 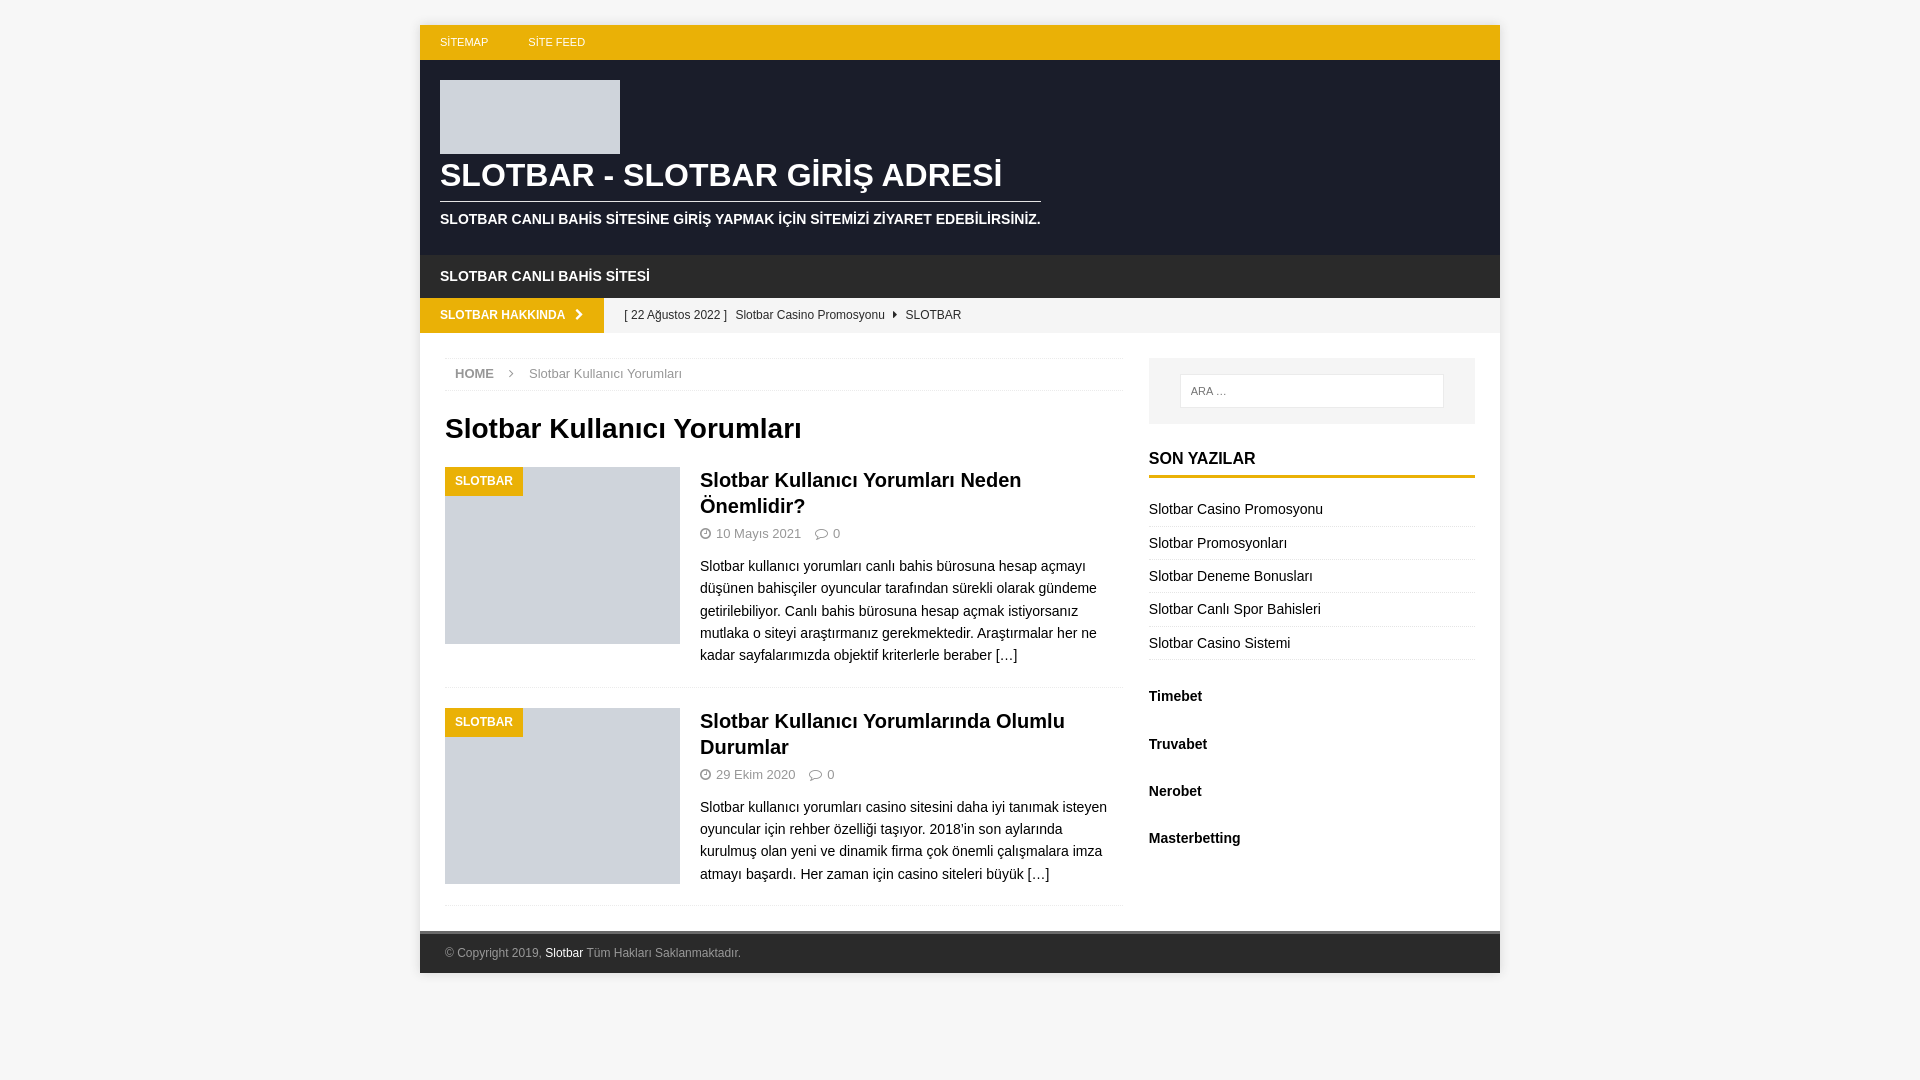 What do you see at coordinates (1195, 838) in the screenshot?
I see `Masterbetting` at bounding box center [1195, 838].